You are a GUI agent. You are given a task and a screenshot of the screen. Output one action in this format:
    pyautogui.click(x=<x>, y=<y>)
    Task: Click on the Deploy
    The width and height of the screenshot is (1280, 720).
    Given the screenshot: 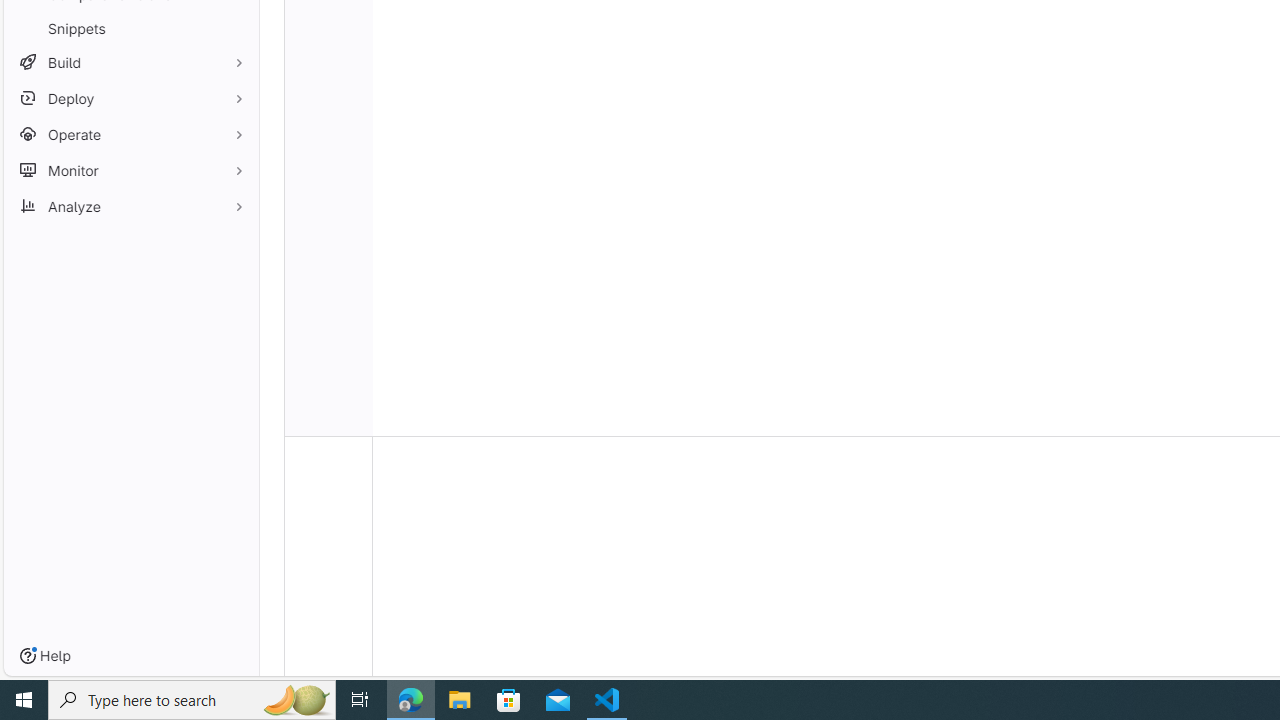 What is the action you would take?
    pyautogui.click(x=130, y=98)
    